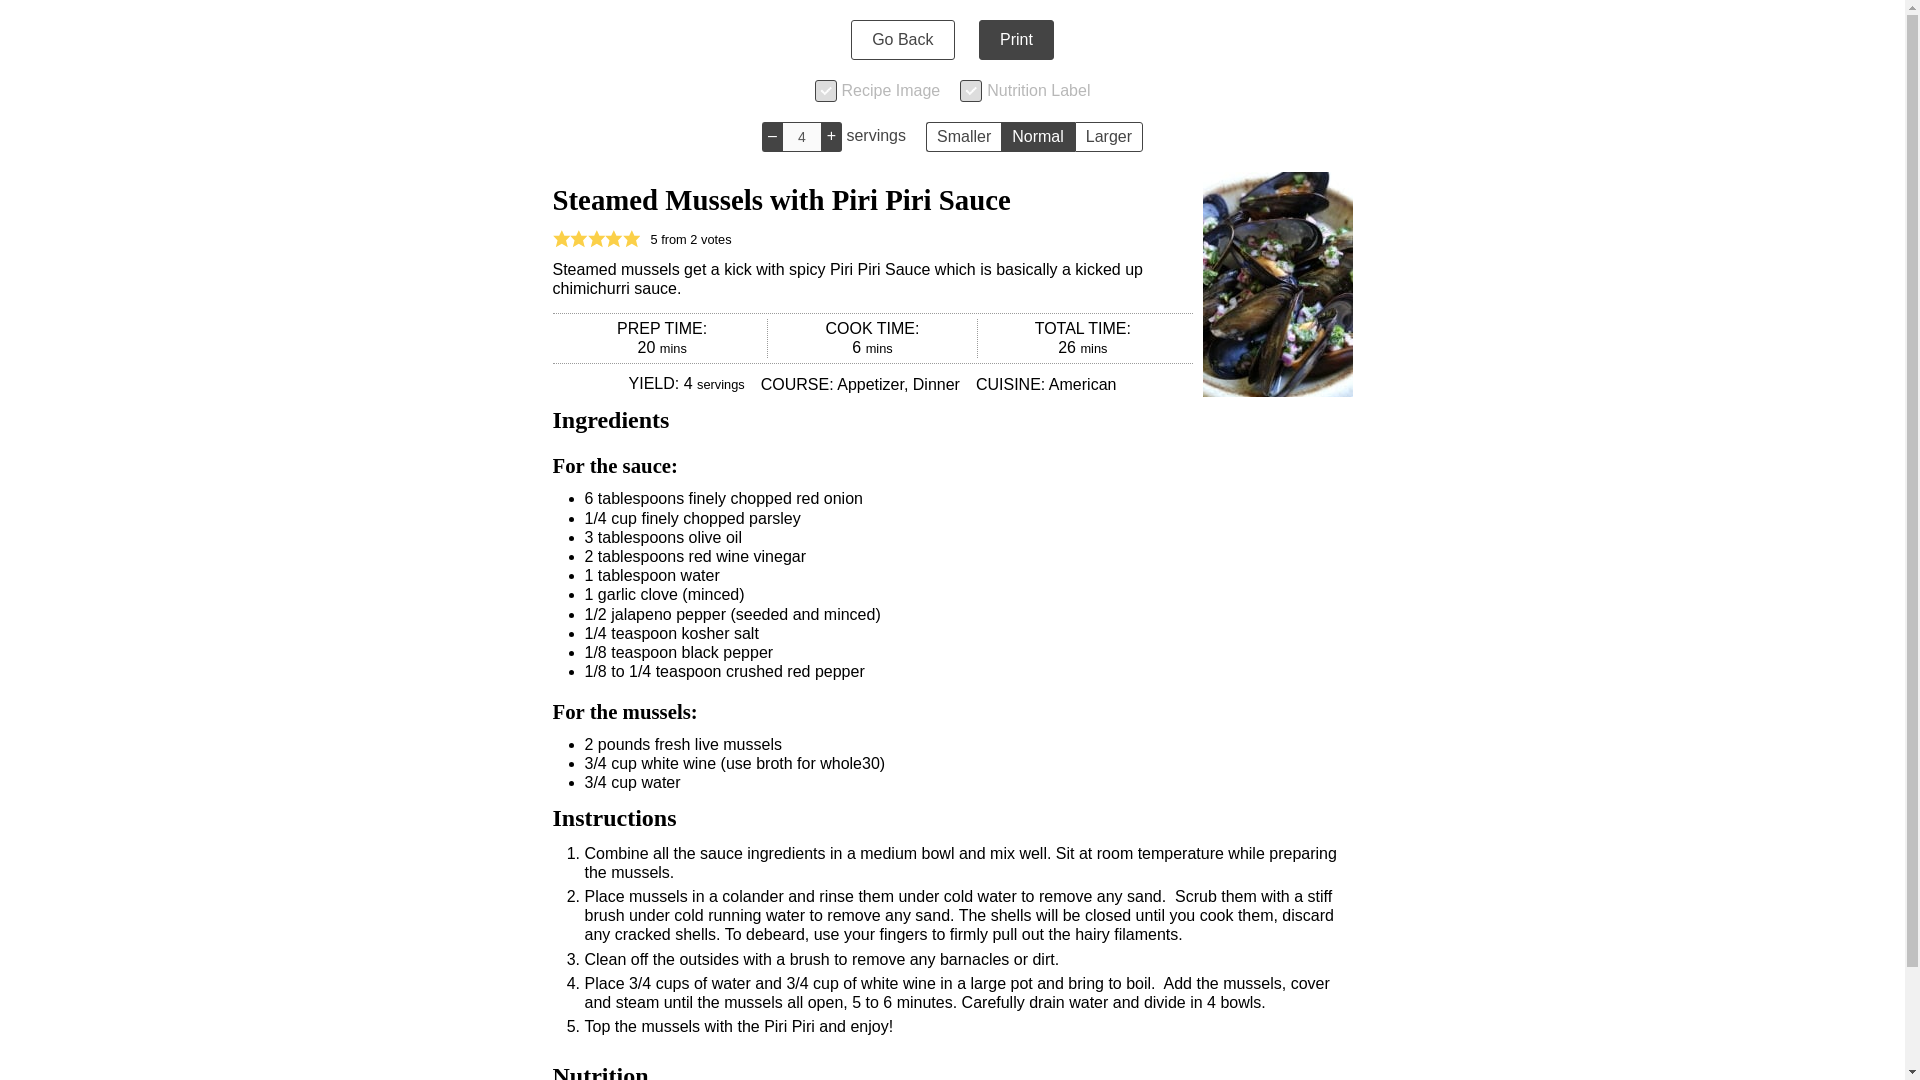 The width and height of the screenshot is (1920, 1080). Describe the element at coordinates (962, 137) in the screenshot. I see `Smaller` at that location.